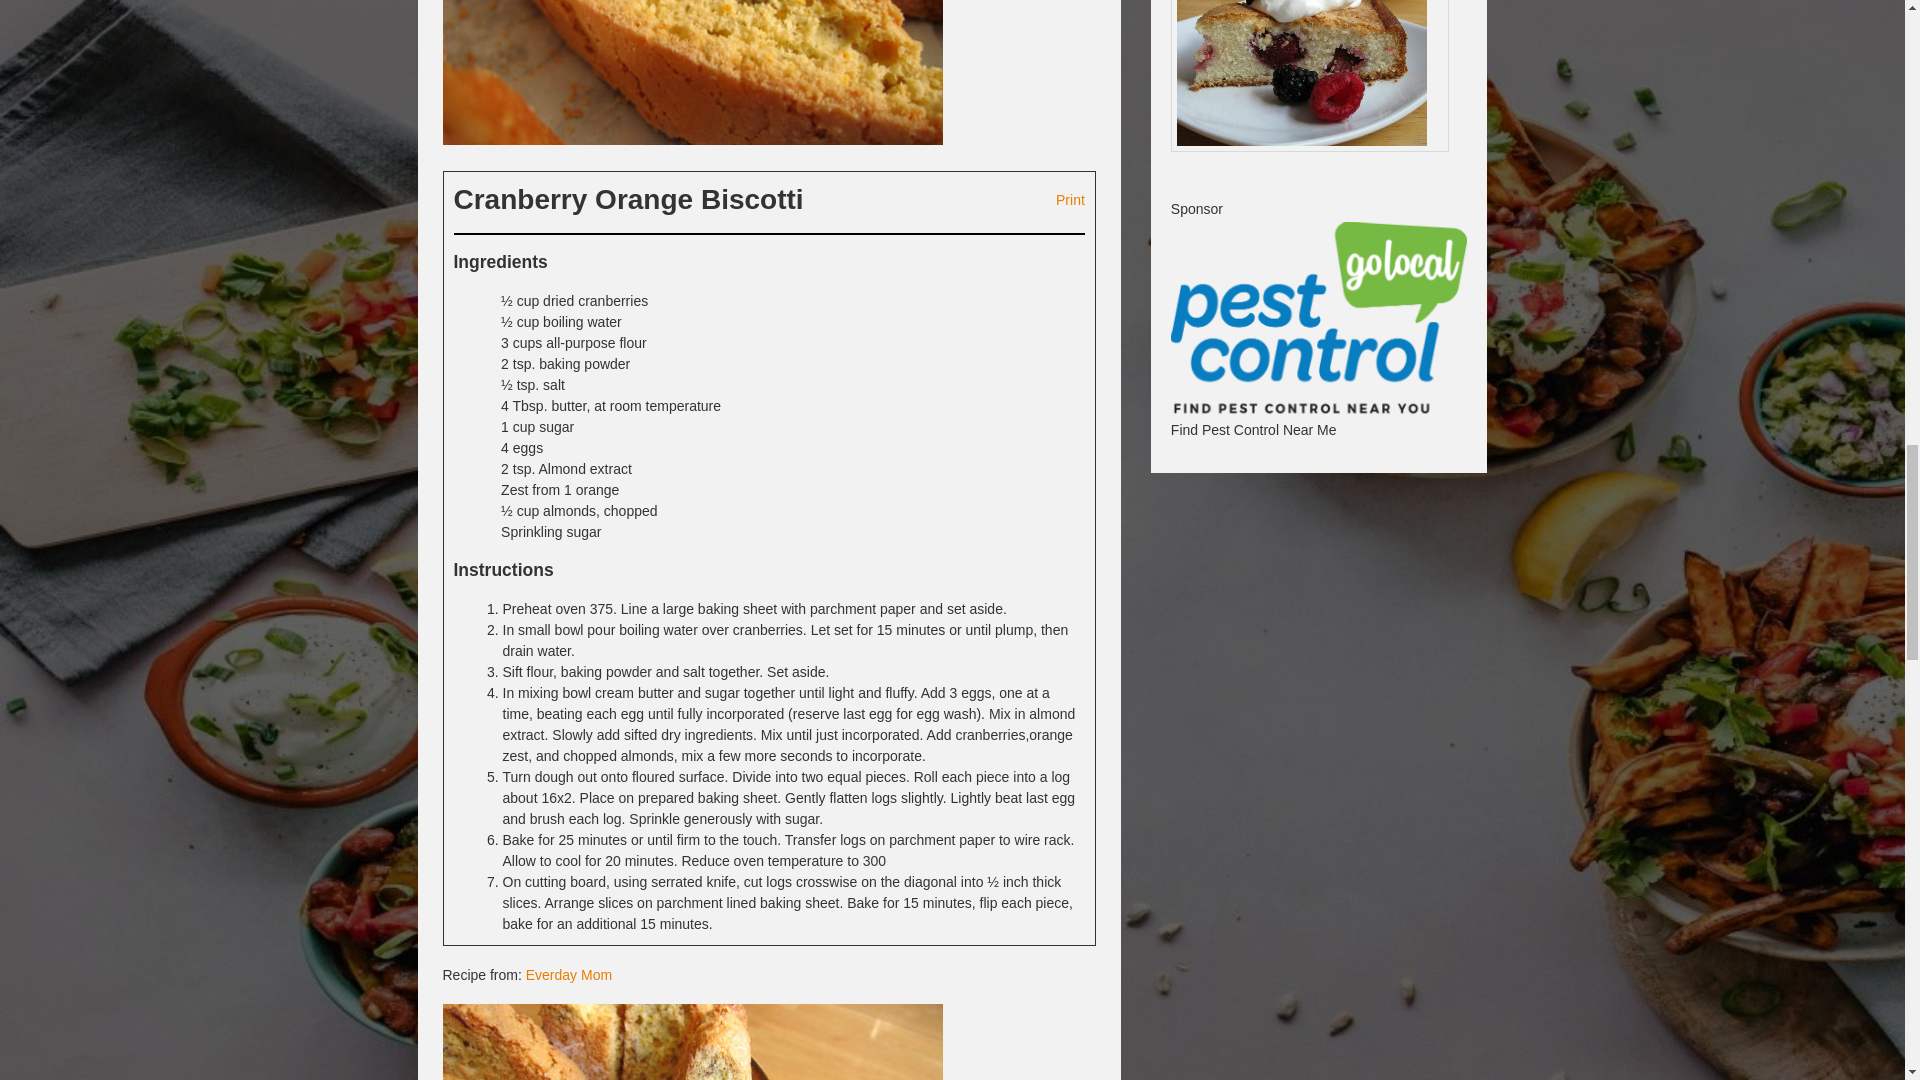 This screenshot has width=1920, height=1080. What do you see at coordinates (569, 974) in the screenshot?
I see `Everday Mom` at bounding box center [569, 974].